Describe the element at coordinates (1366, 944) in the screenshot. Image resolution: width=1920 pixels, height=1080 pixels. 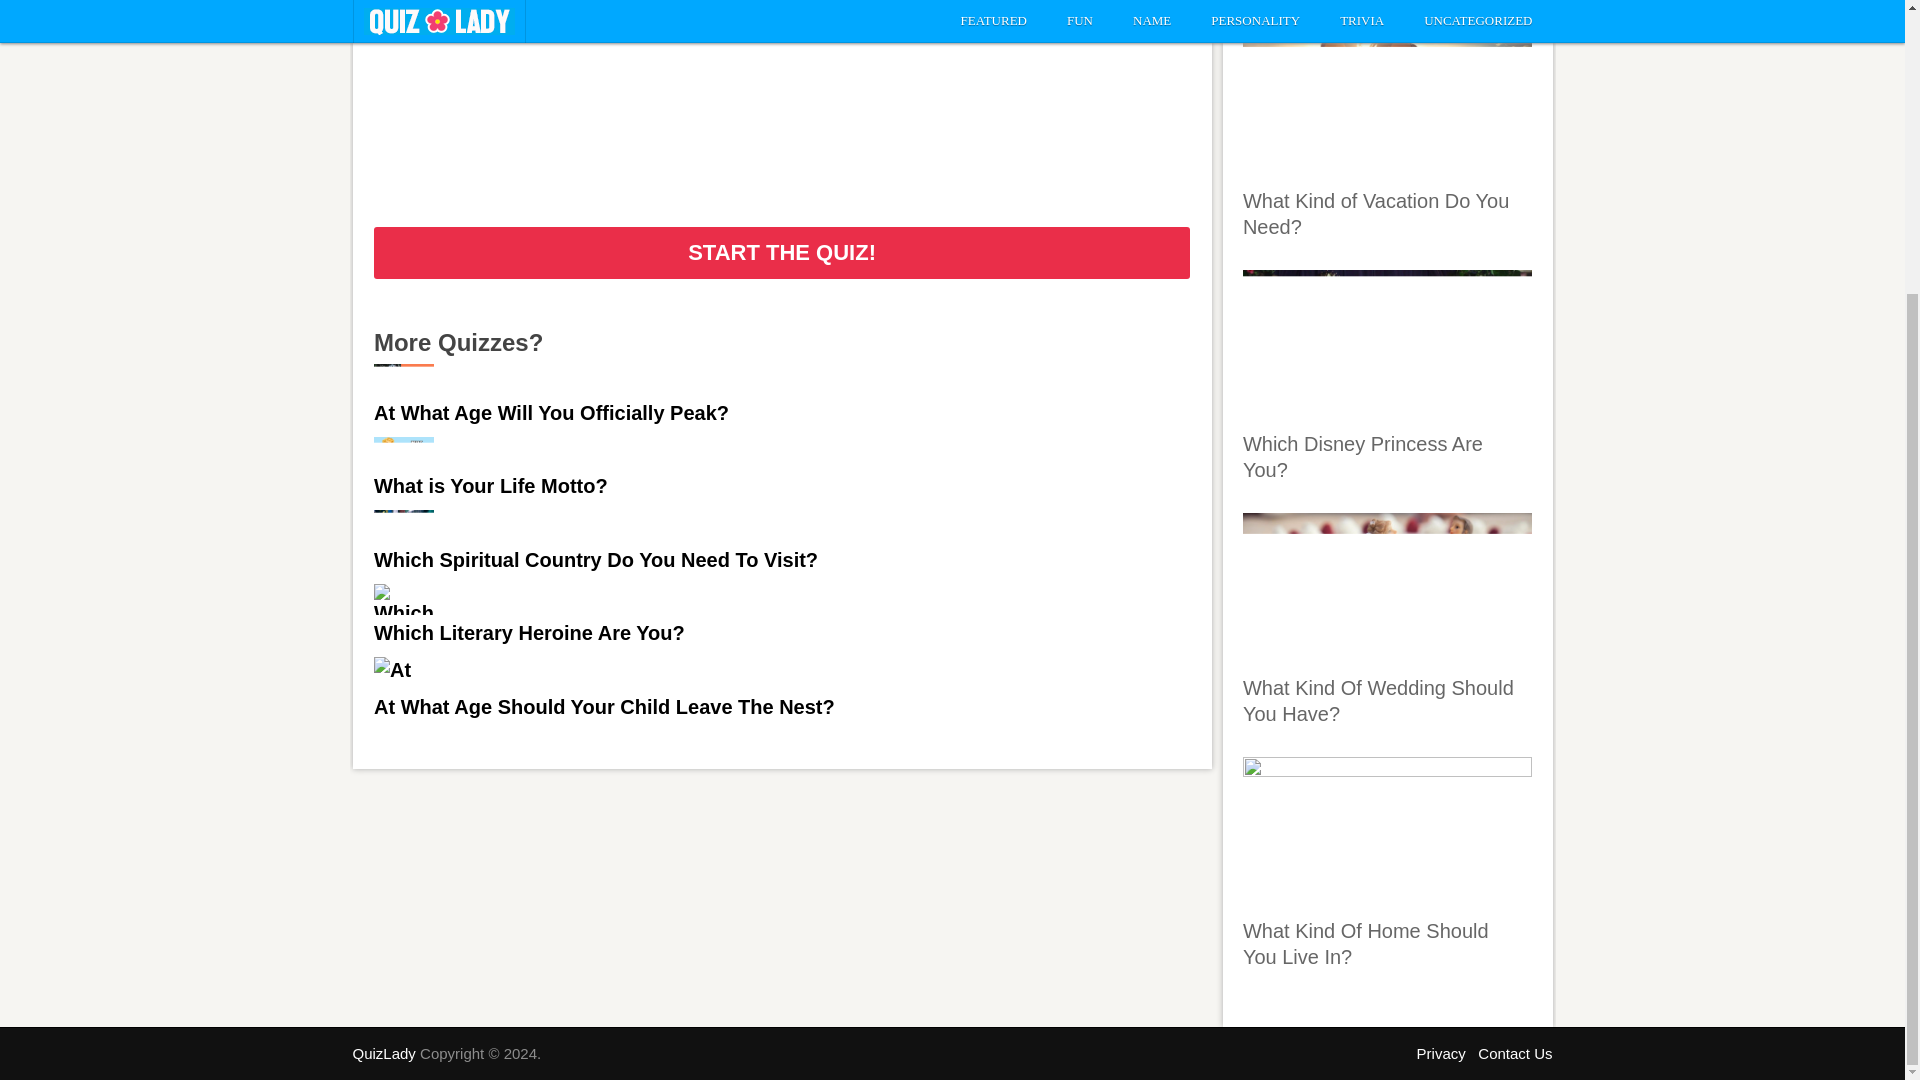
I see `What Kind Of Home Should You Live In?` at that location.